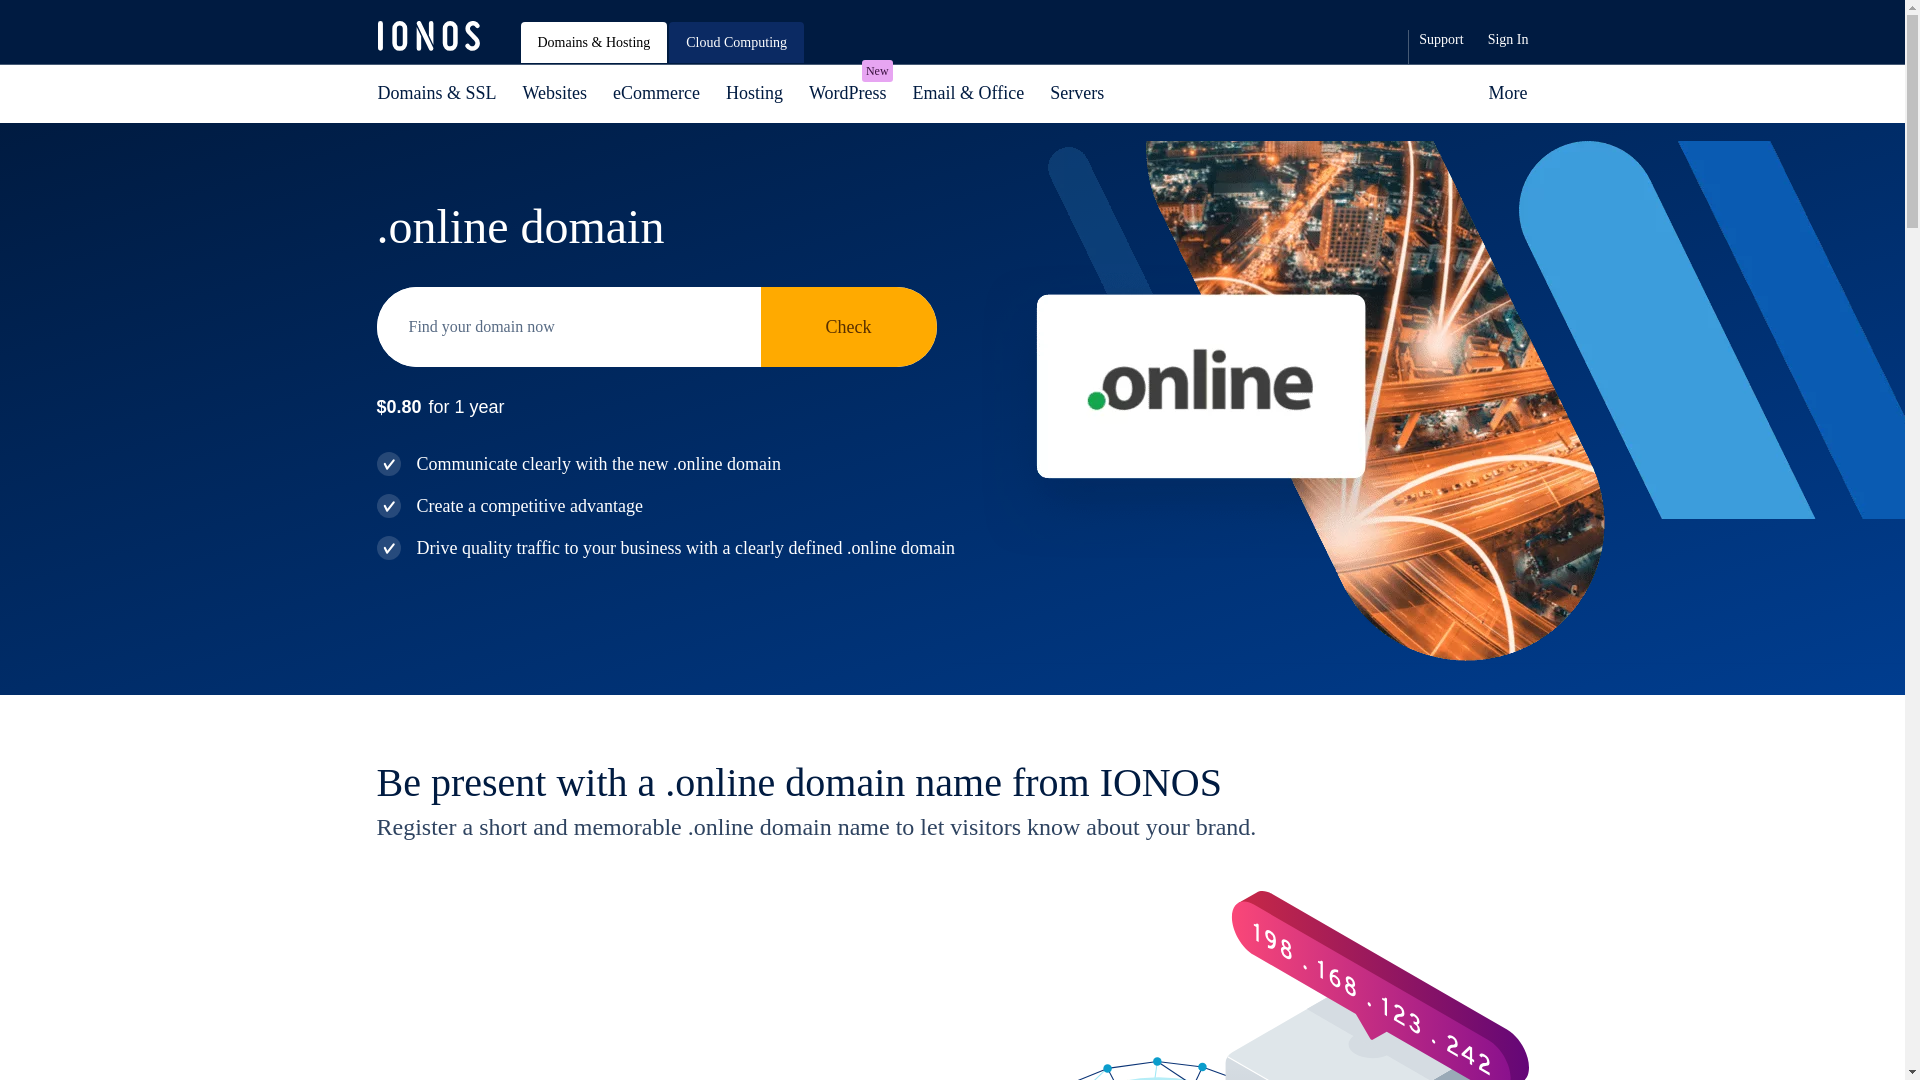  Describe the element at coordinates (656, 94) in the screenshot. I see `Cloud Computing` at that location.